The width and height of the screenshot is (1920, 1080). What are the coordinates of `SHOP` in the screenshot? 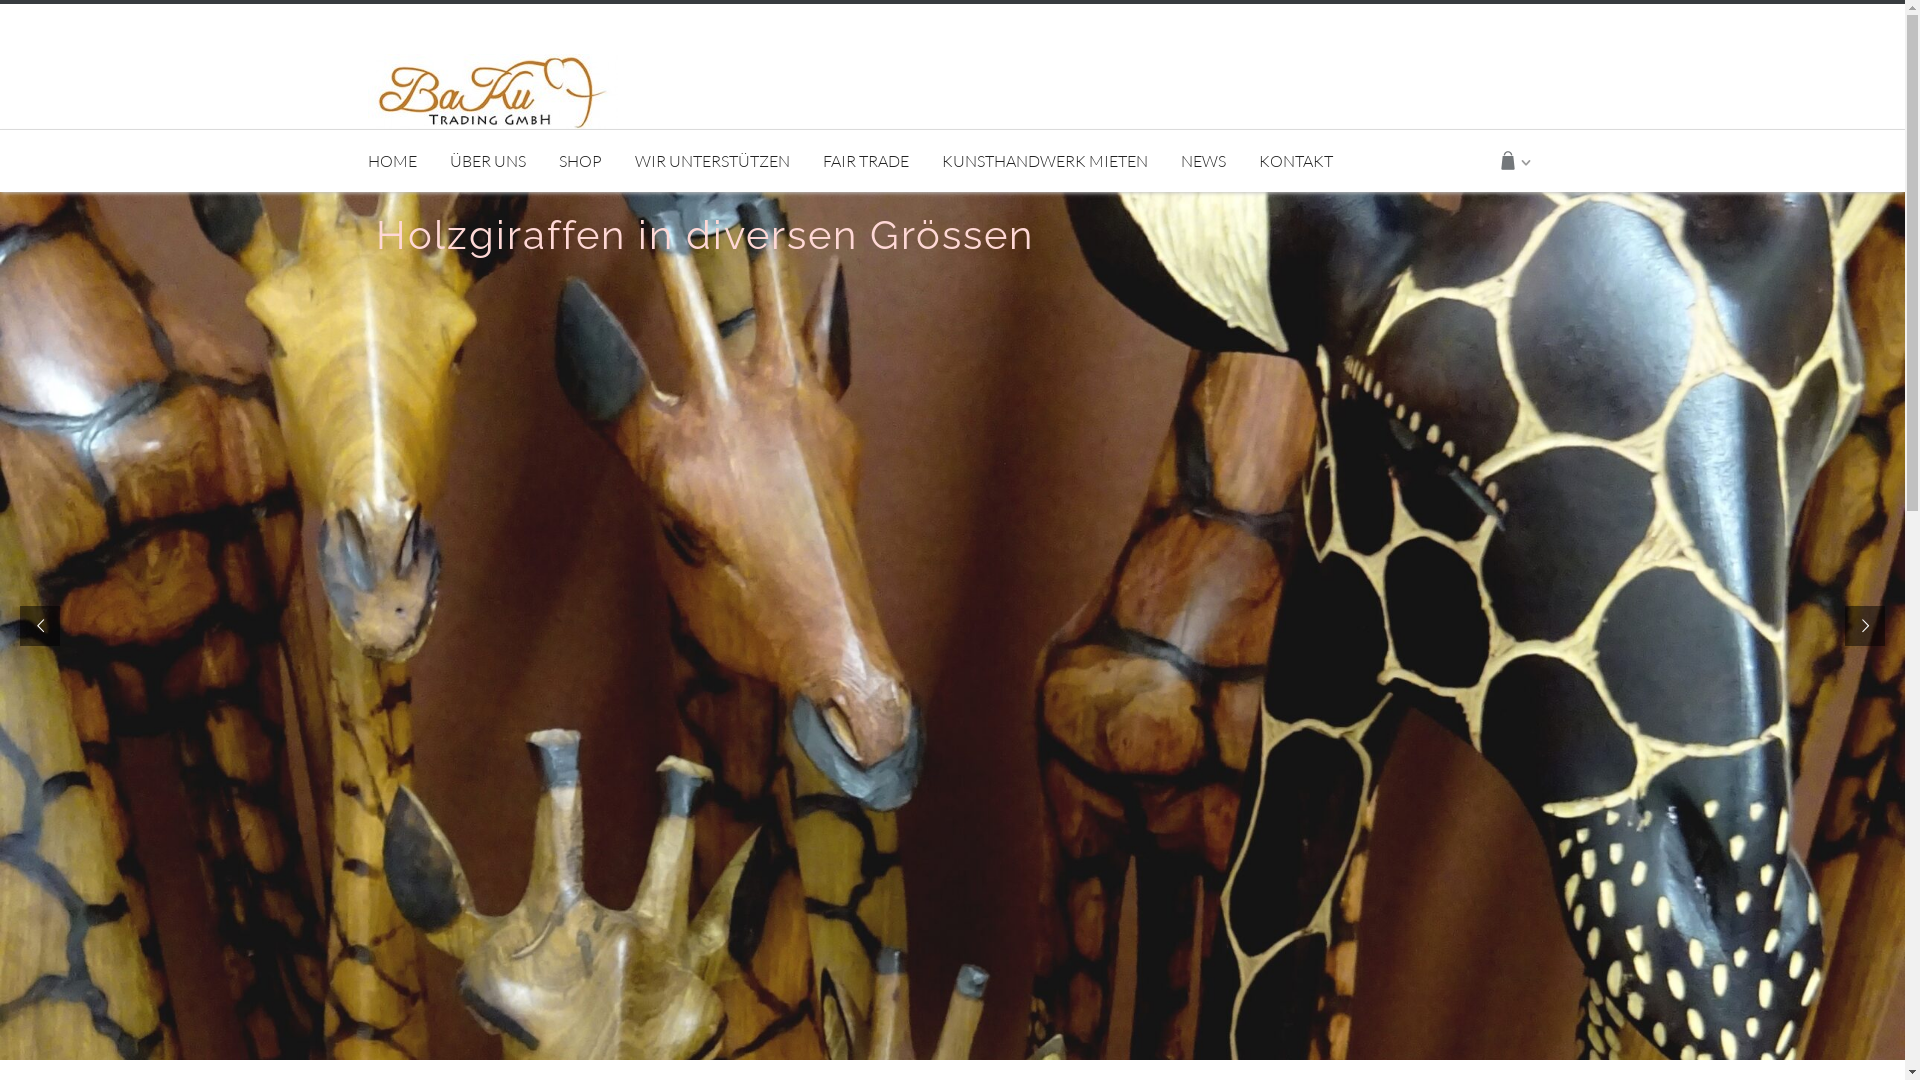 It's located at (580, 161).